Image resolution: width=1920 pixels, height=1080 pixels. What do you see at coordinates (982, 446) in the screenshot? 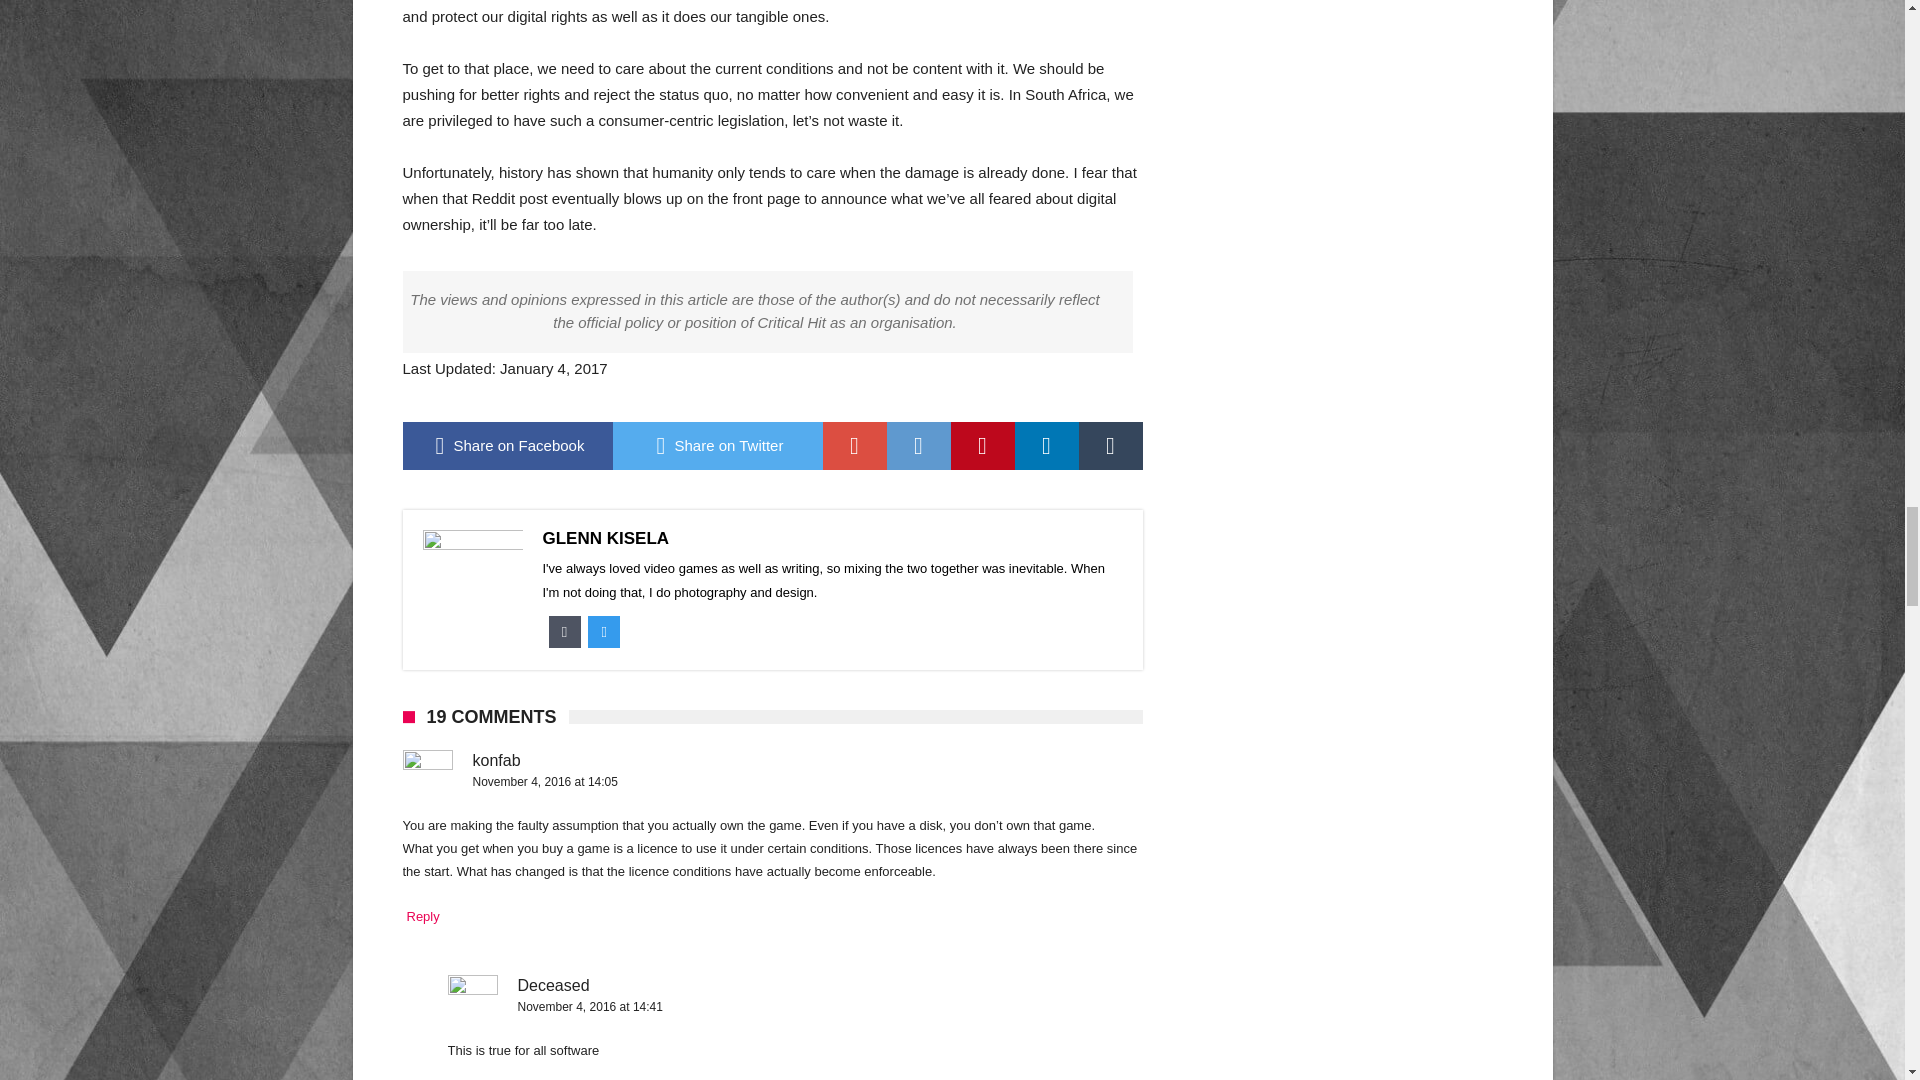
I see `Share on Pinterest` at bounding box center [982, 446].